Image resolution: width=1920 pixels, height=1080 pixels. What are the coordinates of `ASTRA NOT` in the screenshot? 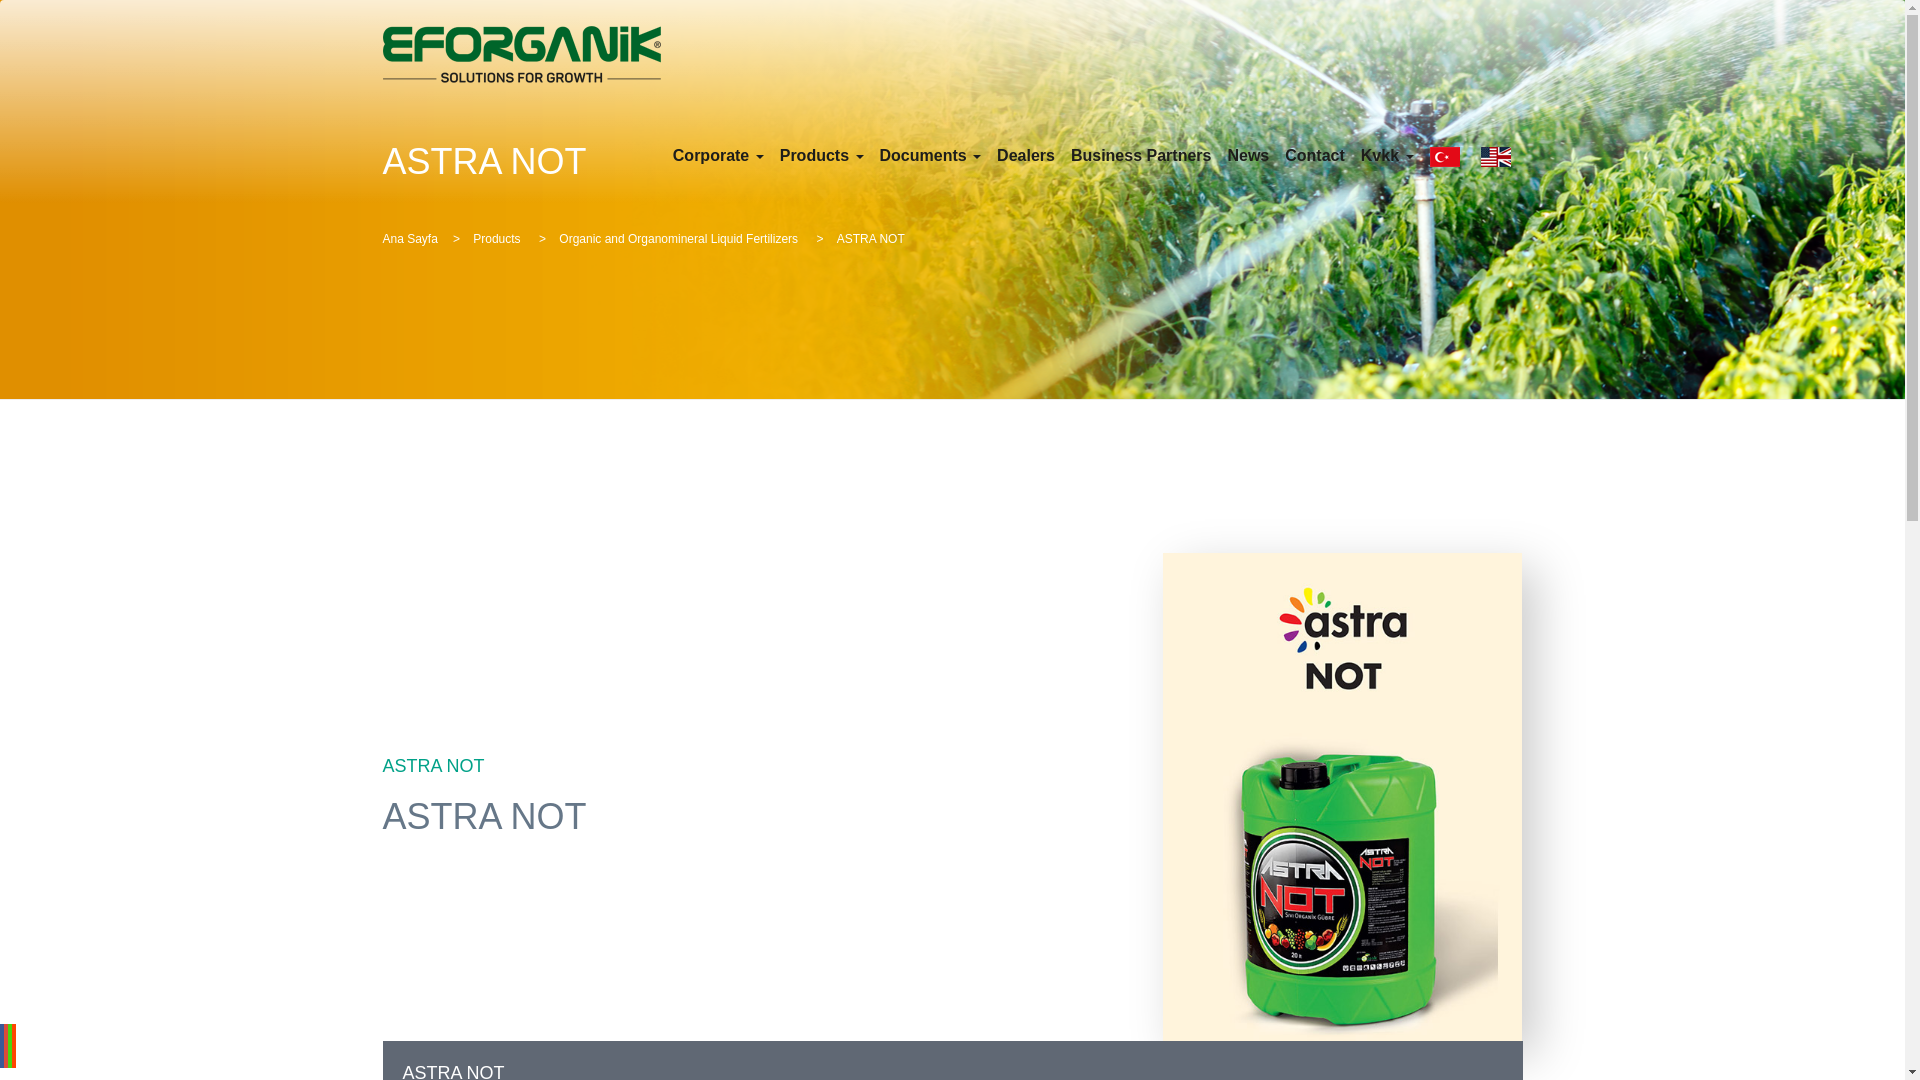 It's located at (952, 1060).